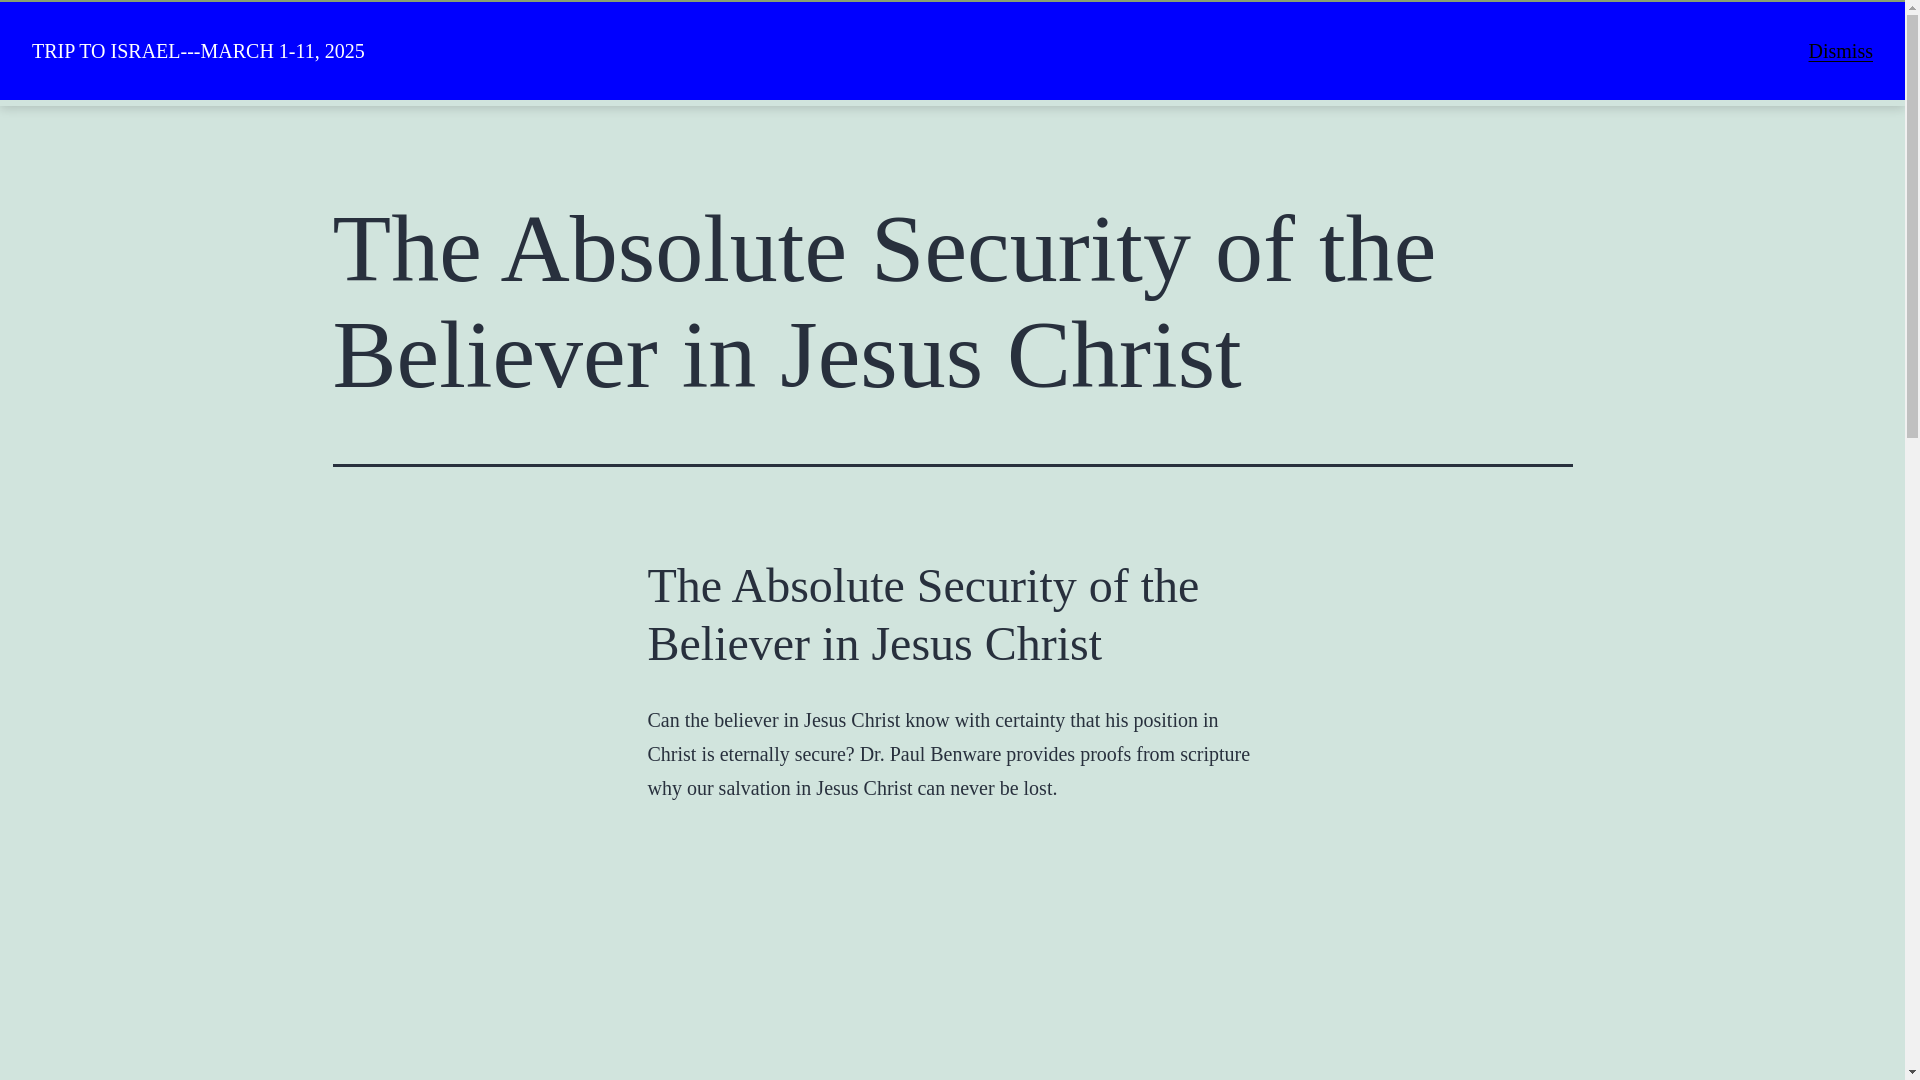 This screenshot has height=1080, width=1920. Describe the element at coordinates (1422, 43) in the screenshot. I see `Media` at that location.